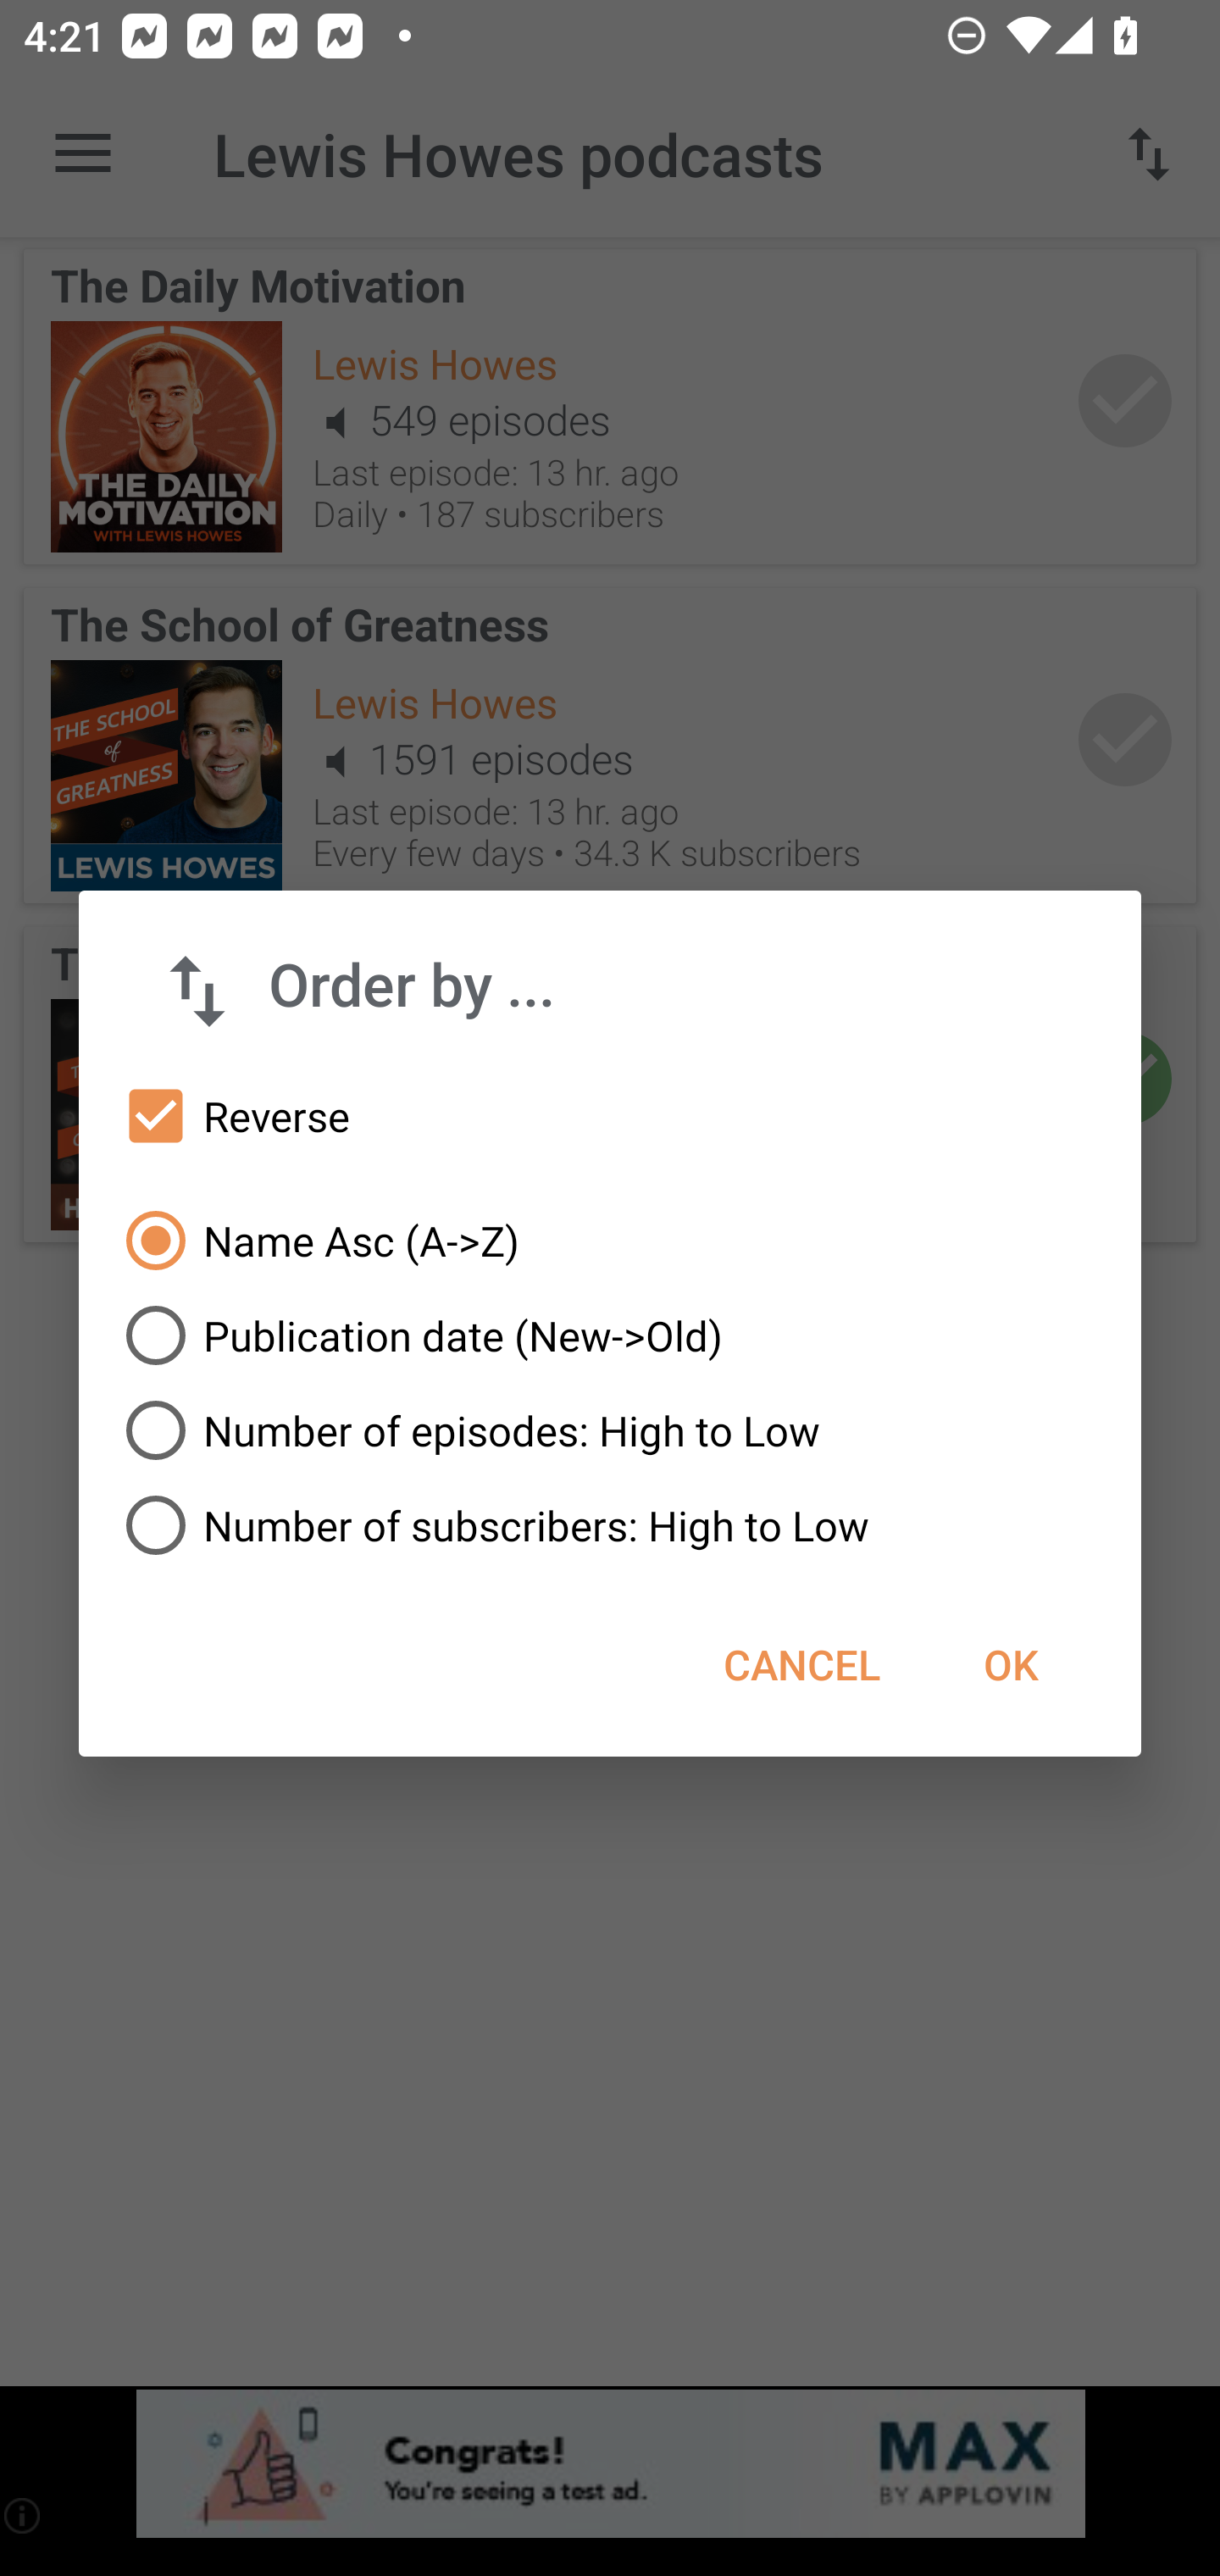 Image resolution: width=1220 pixels, height=2576 pixels. Describe the element at coordinates (801, 1664) in the screenshot. I see `CANCEL` at that location.